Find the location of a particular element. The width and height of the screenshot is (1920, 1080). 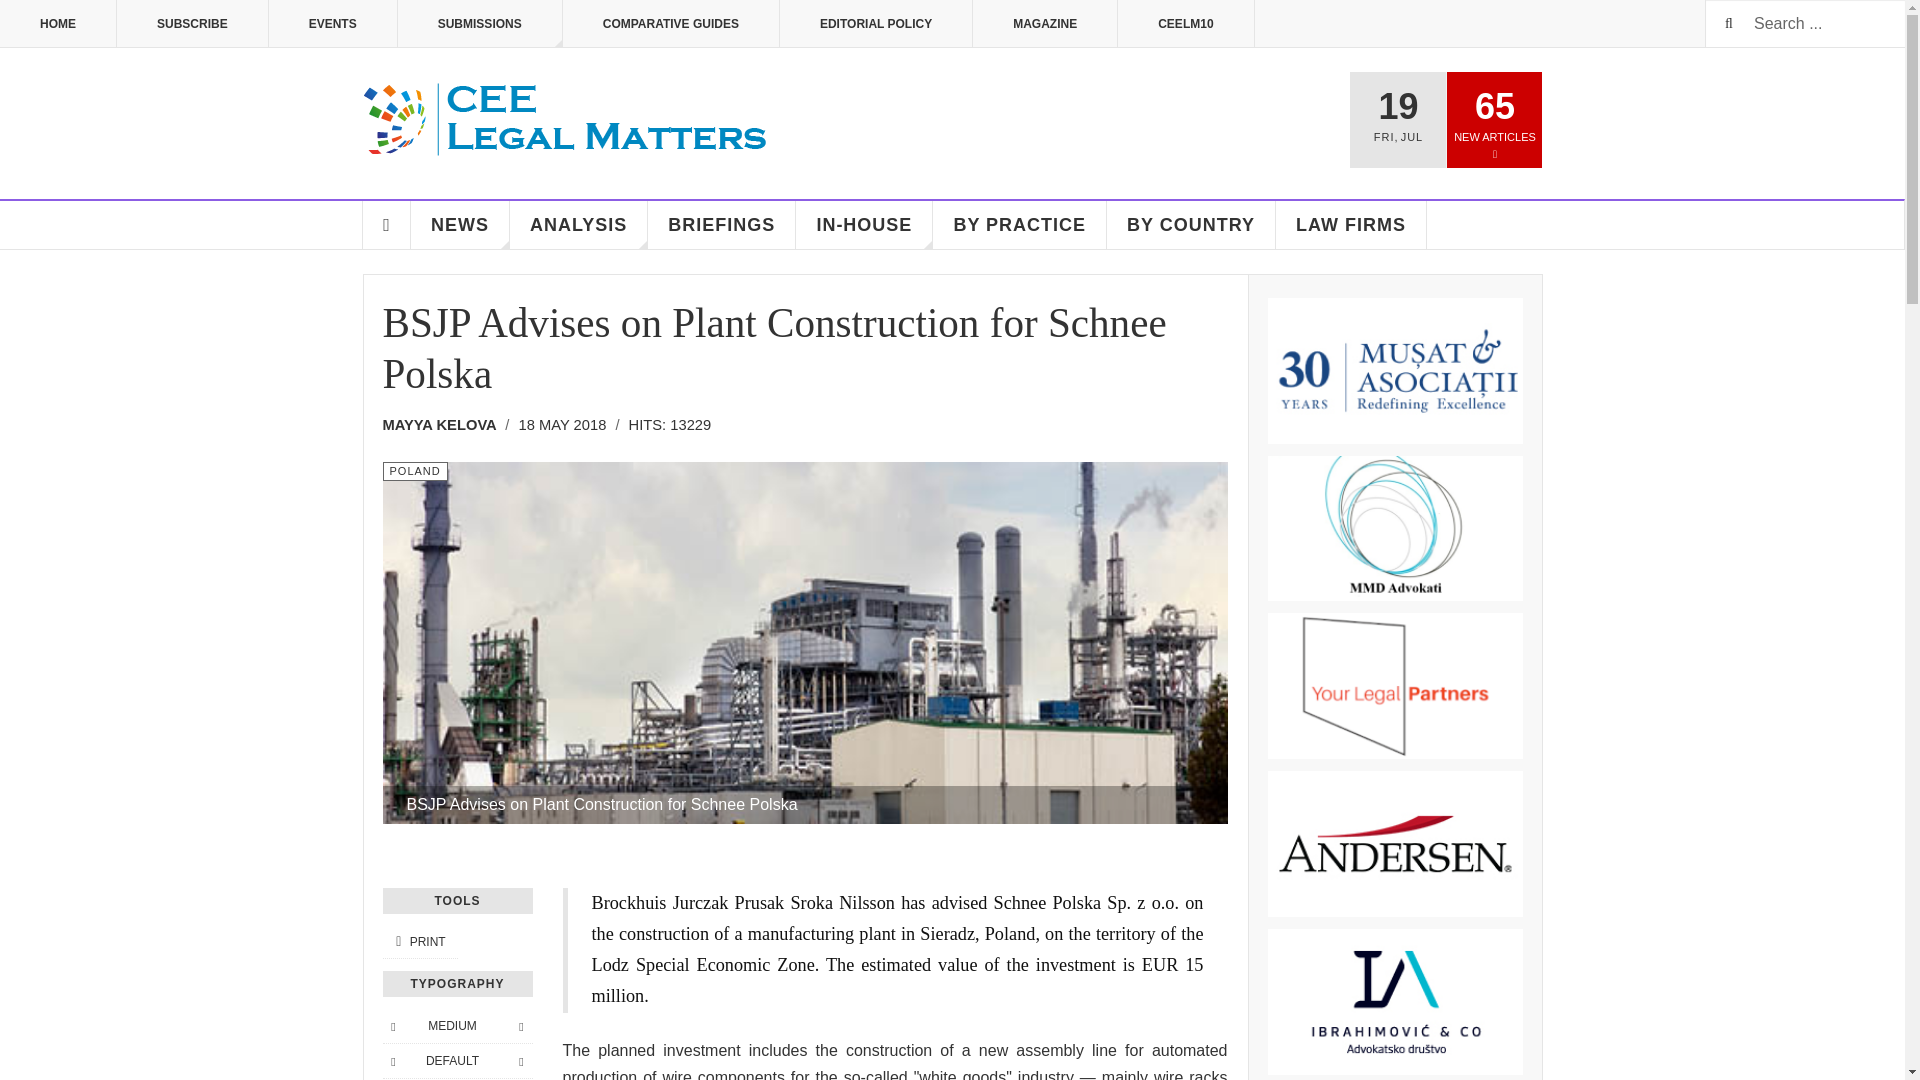

HOME is located at coordinates (58, 24).